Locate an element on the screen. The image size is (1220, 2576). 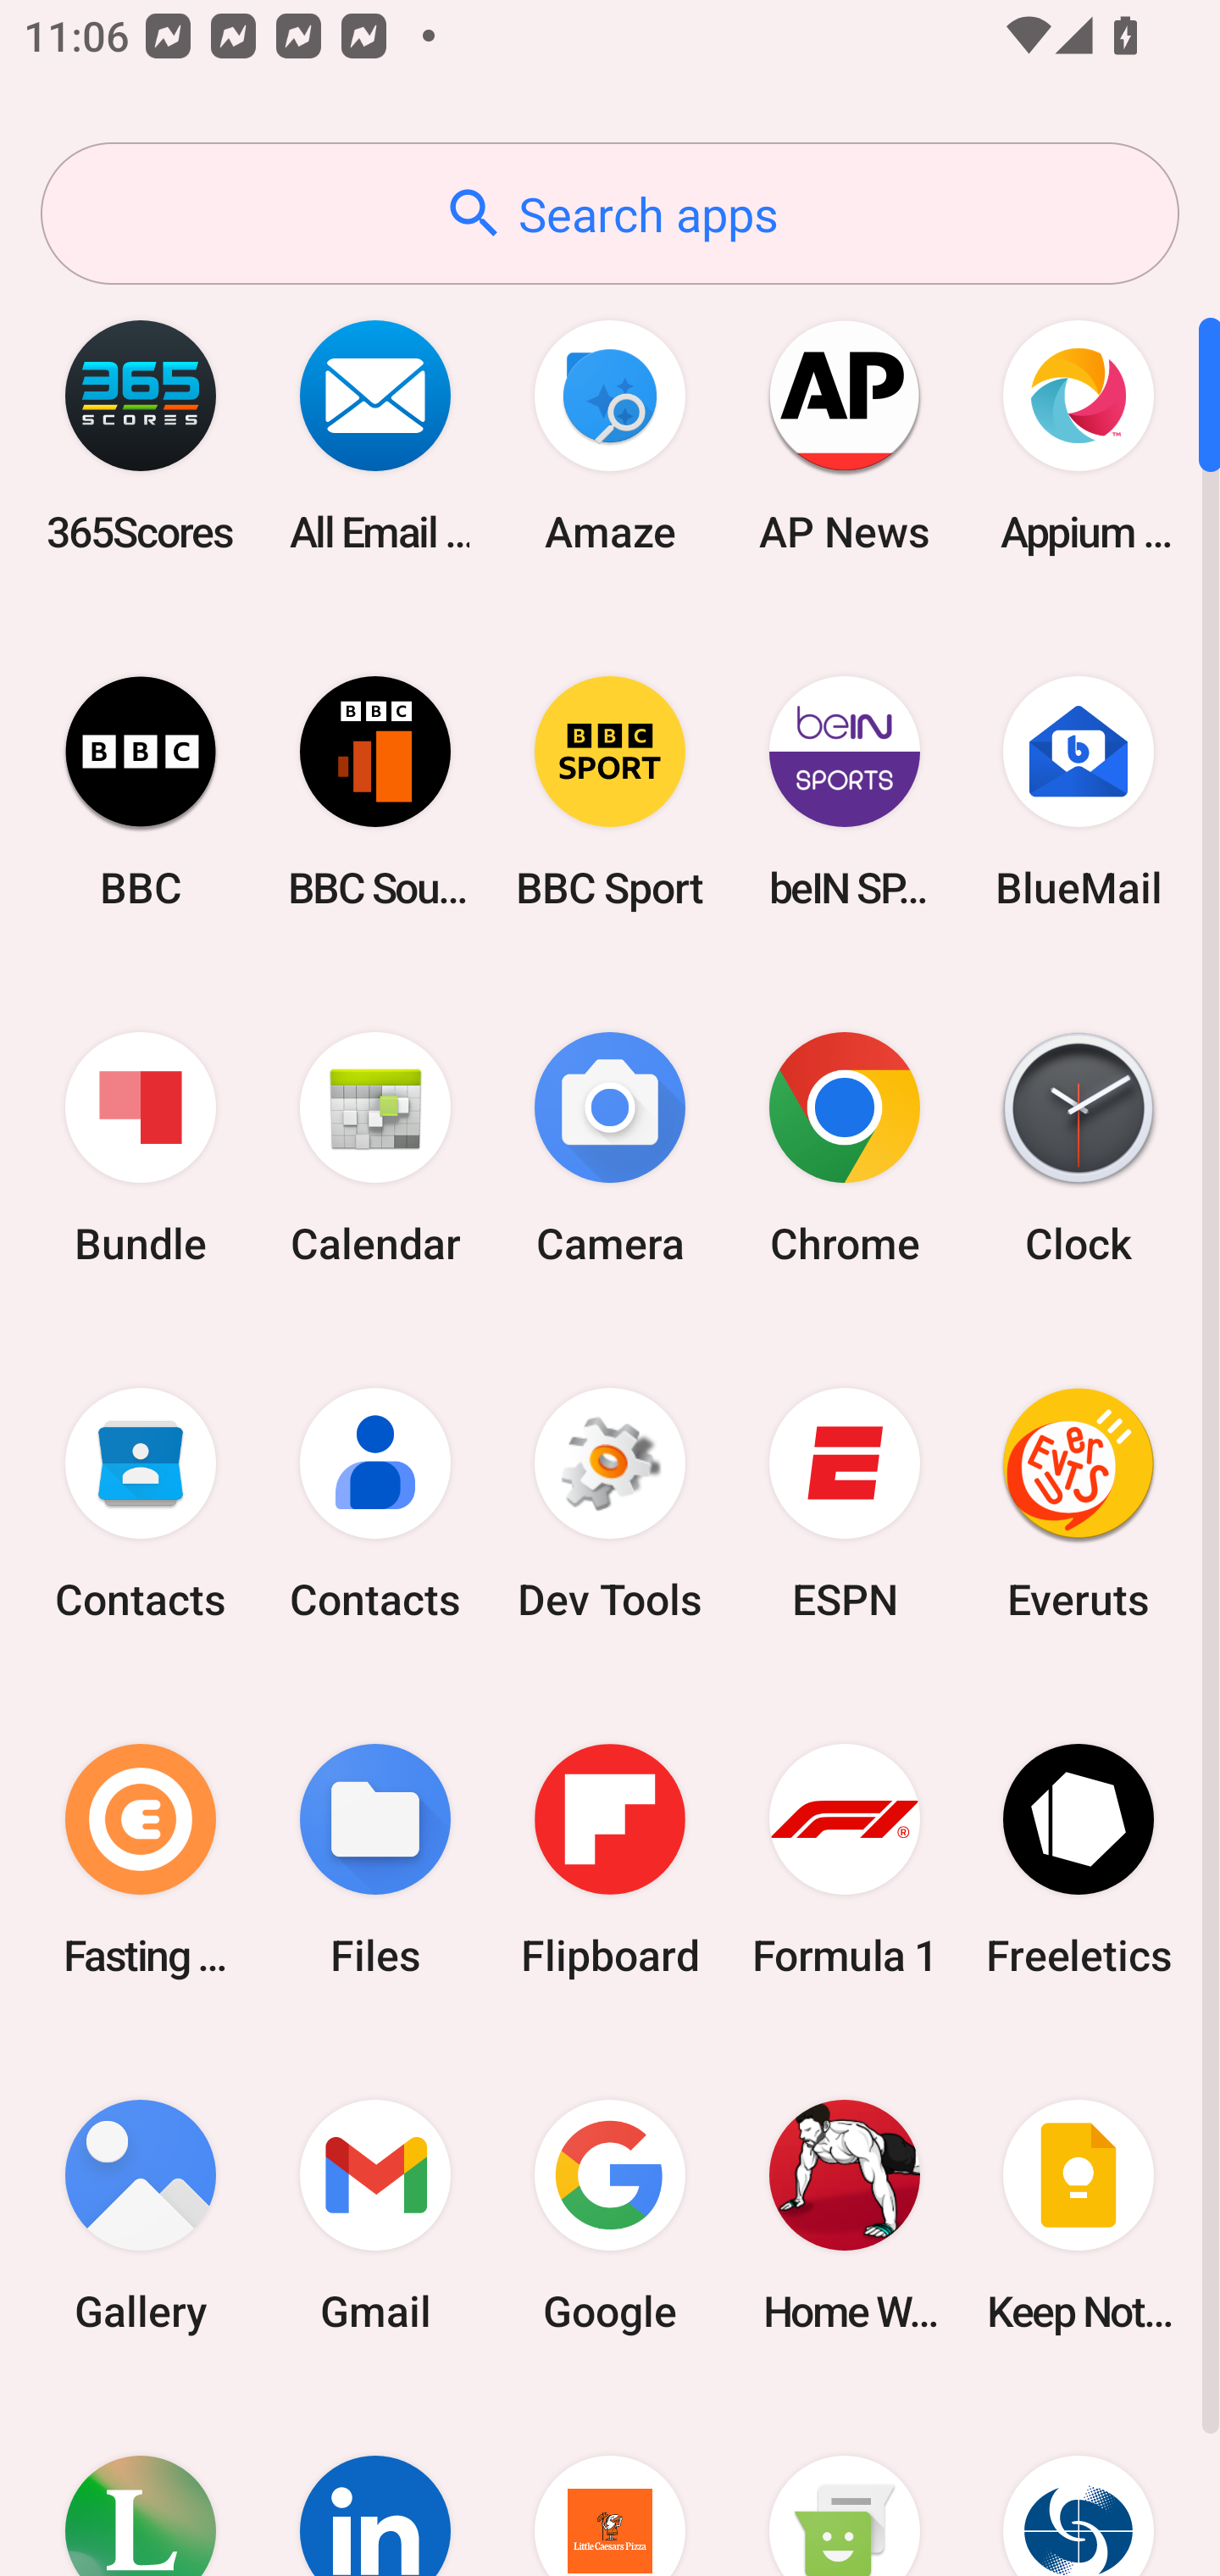
Little Caesars Pizza is located at coordinates (610, 2484).